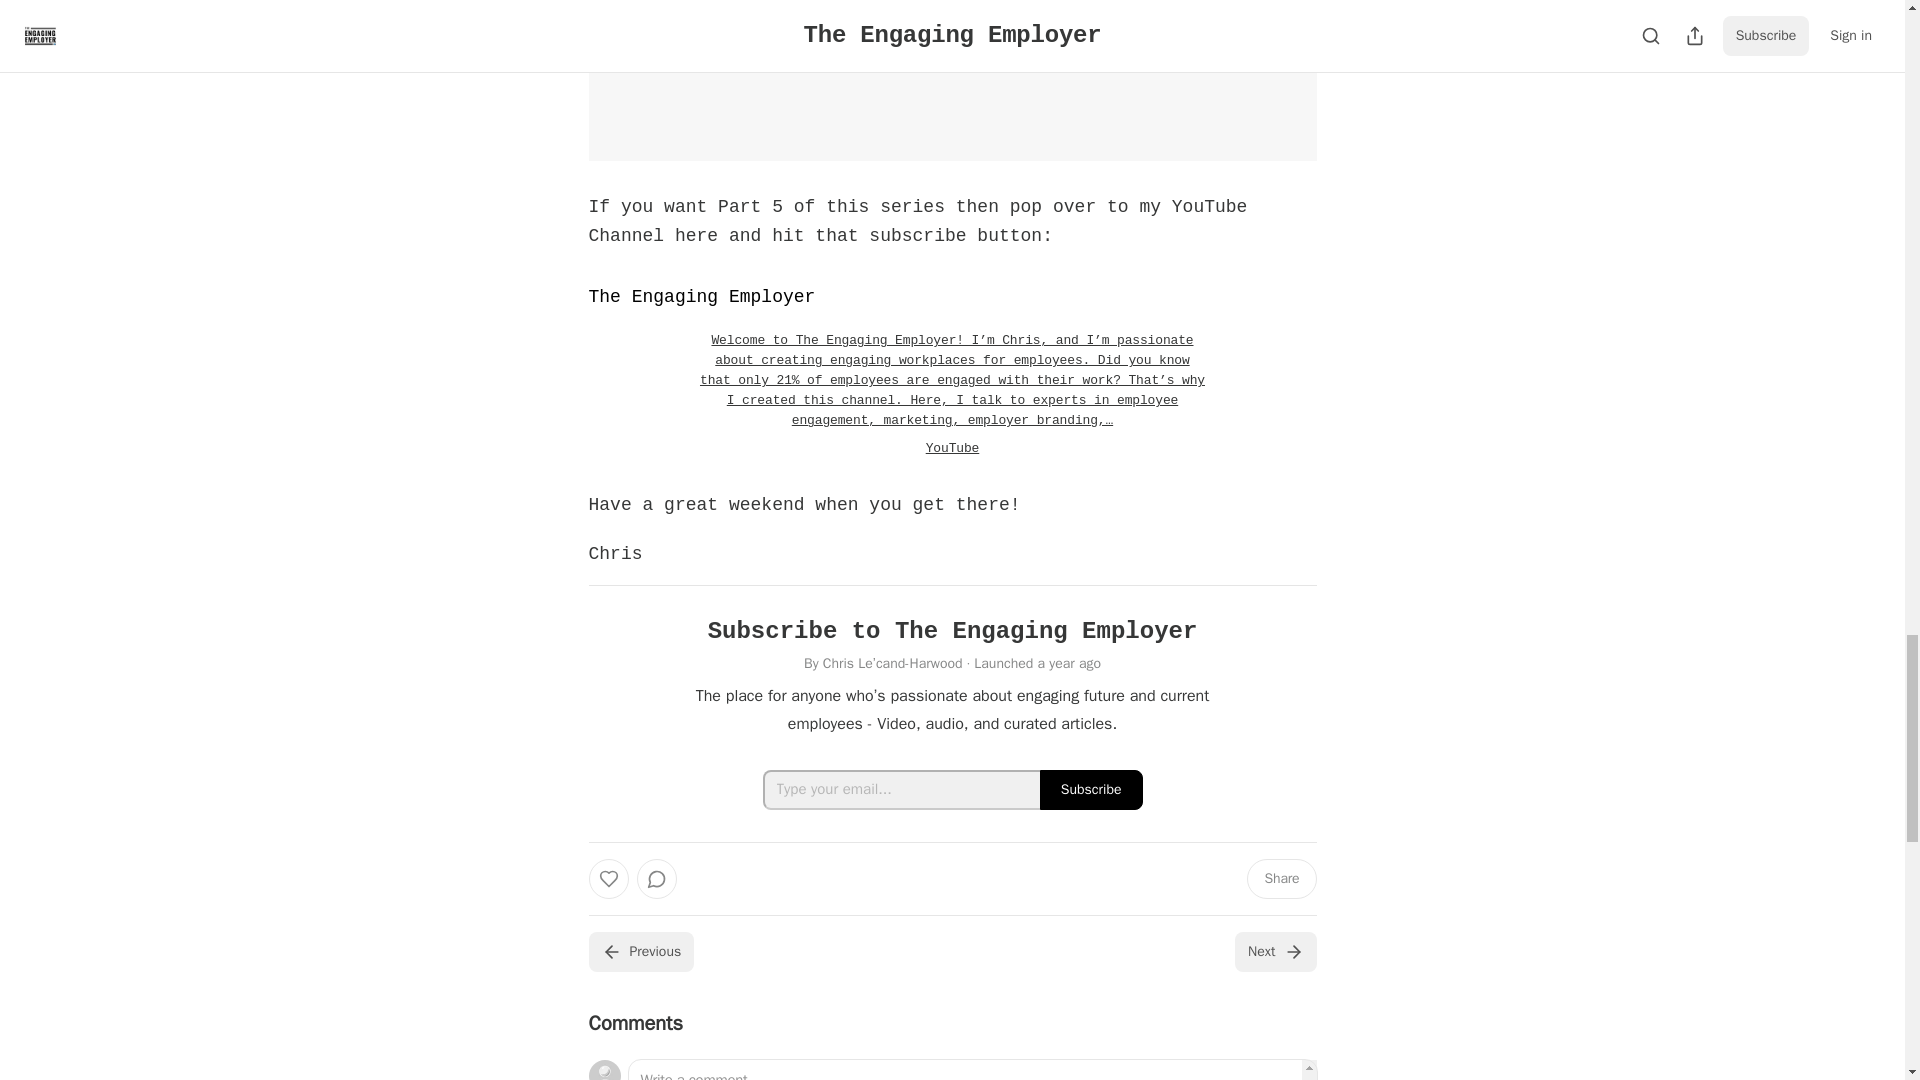 Image resolution: width=1920 pixels, height=1080 pixels. I want to click on YouTube, so click(952, 448).